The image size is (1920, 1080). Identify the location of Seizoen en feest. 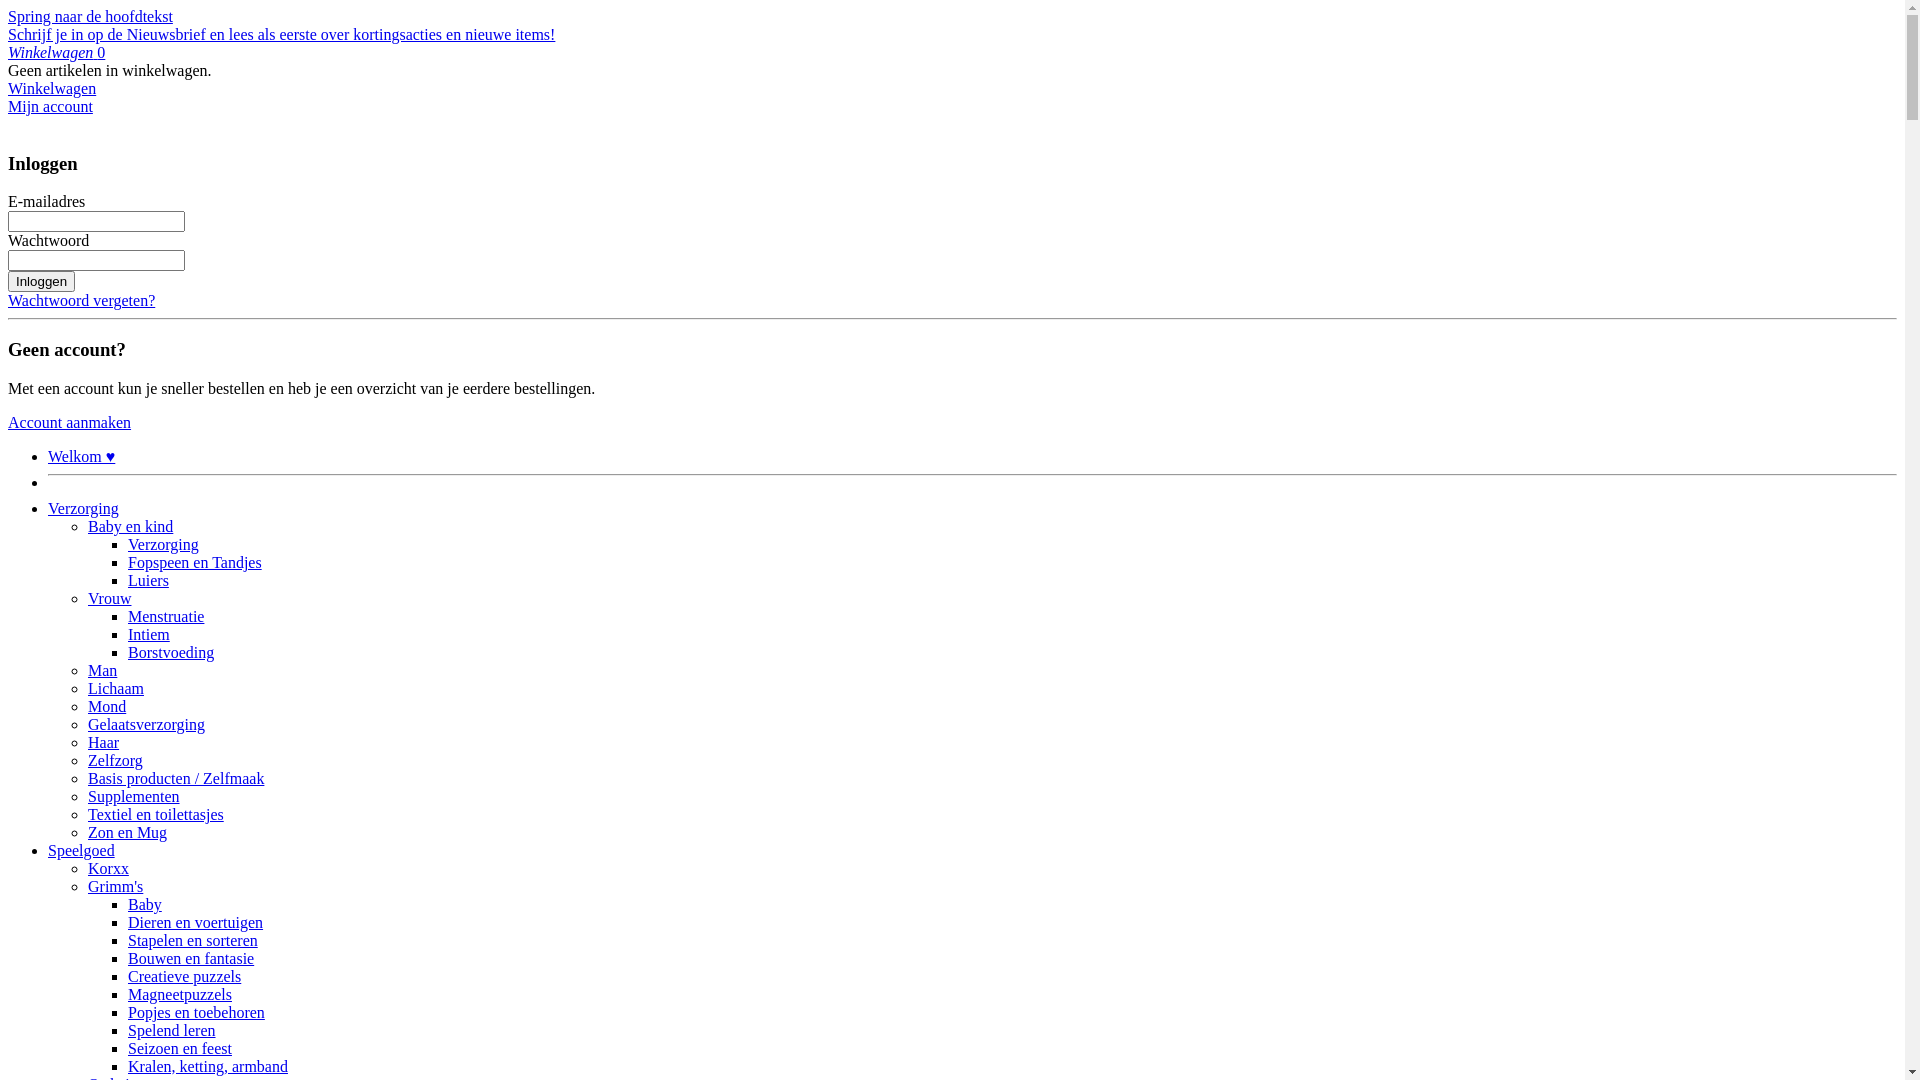
(180, 1048).